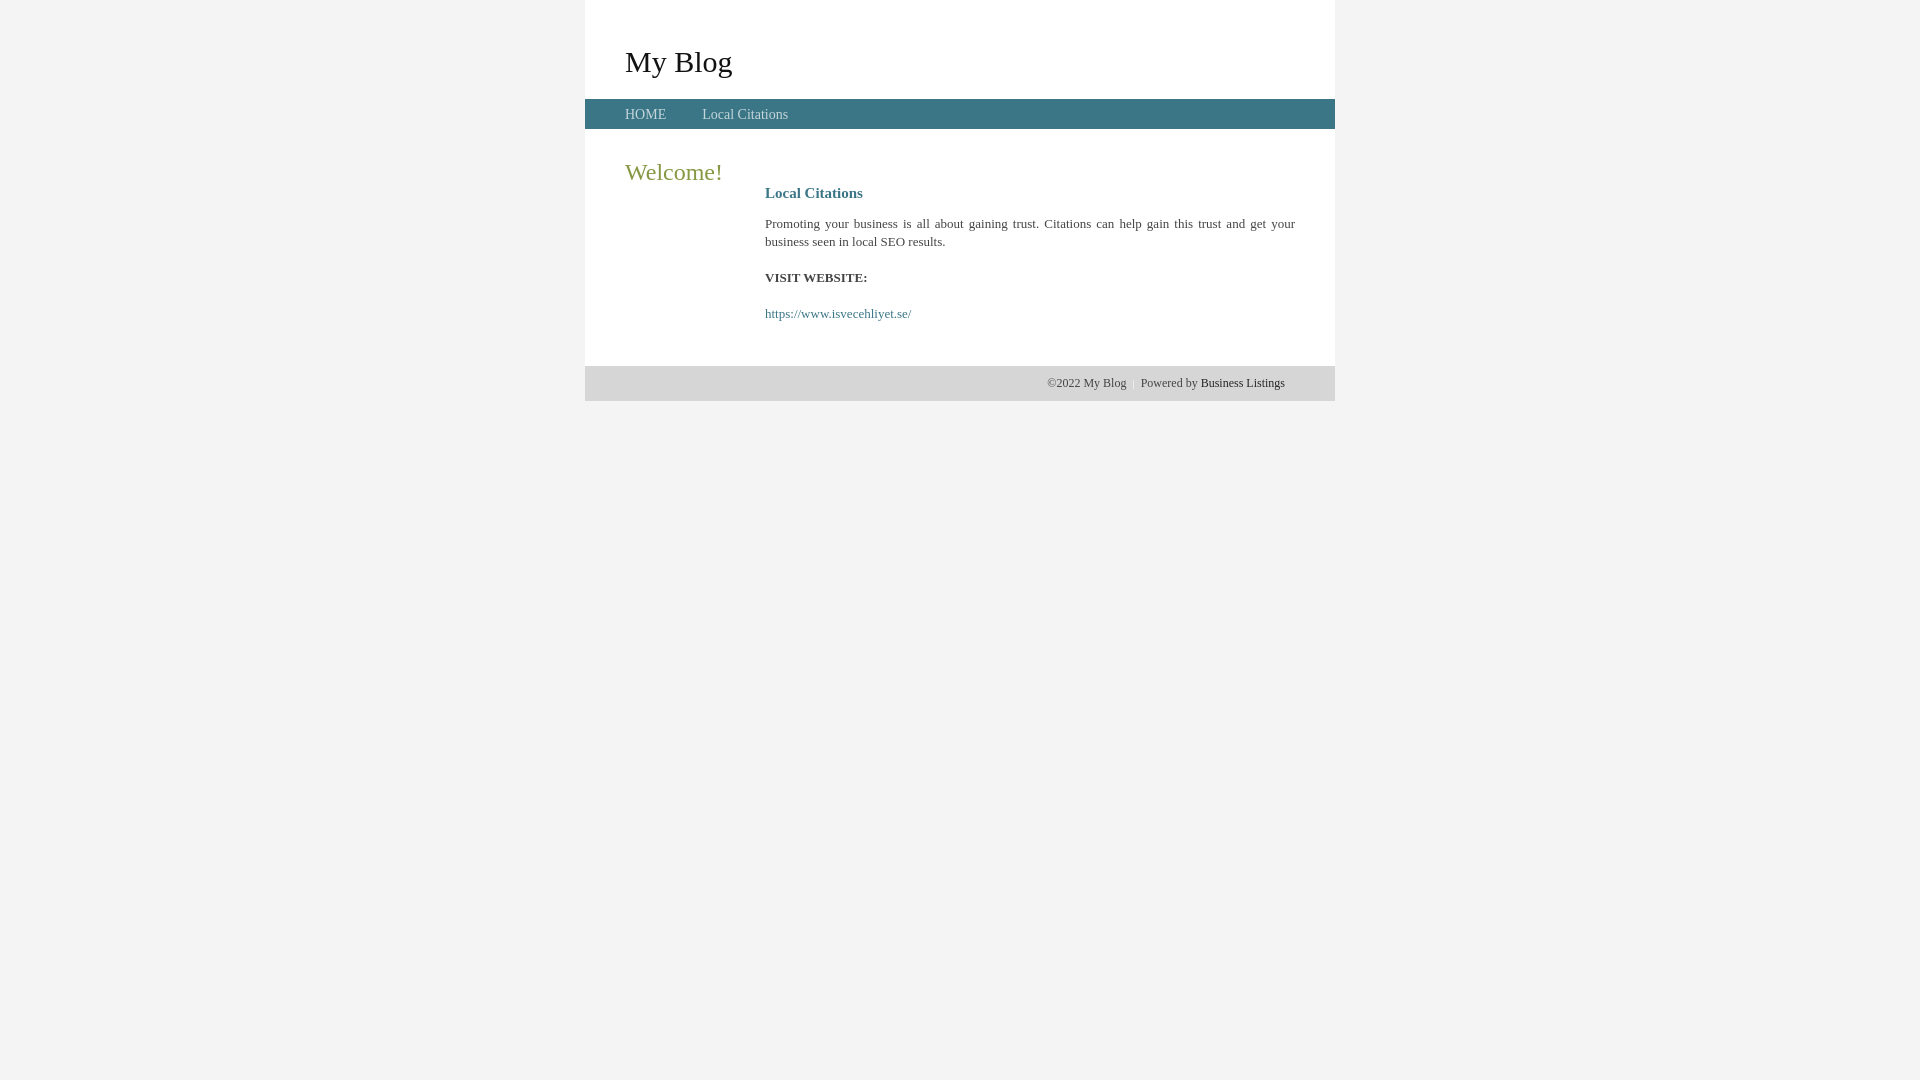 The width and height of the screenshot is (1920, 1080). I want to click on Business Listings, so click(1243, 383).